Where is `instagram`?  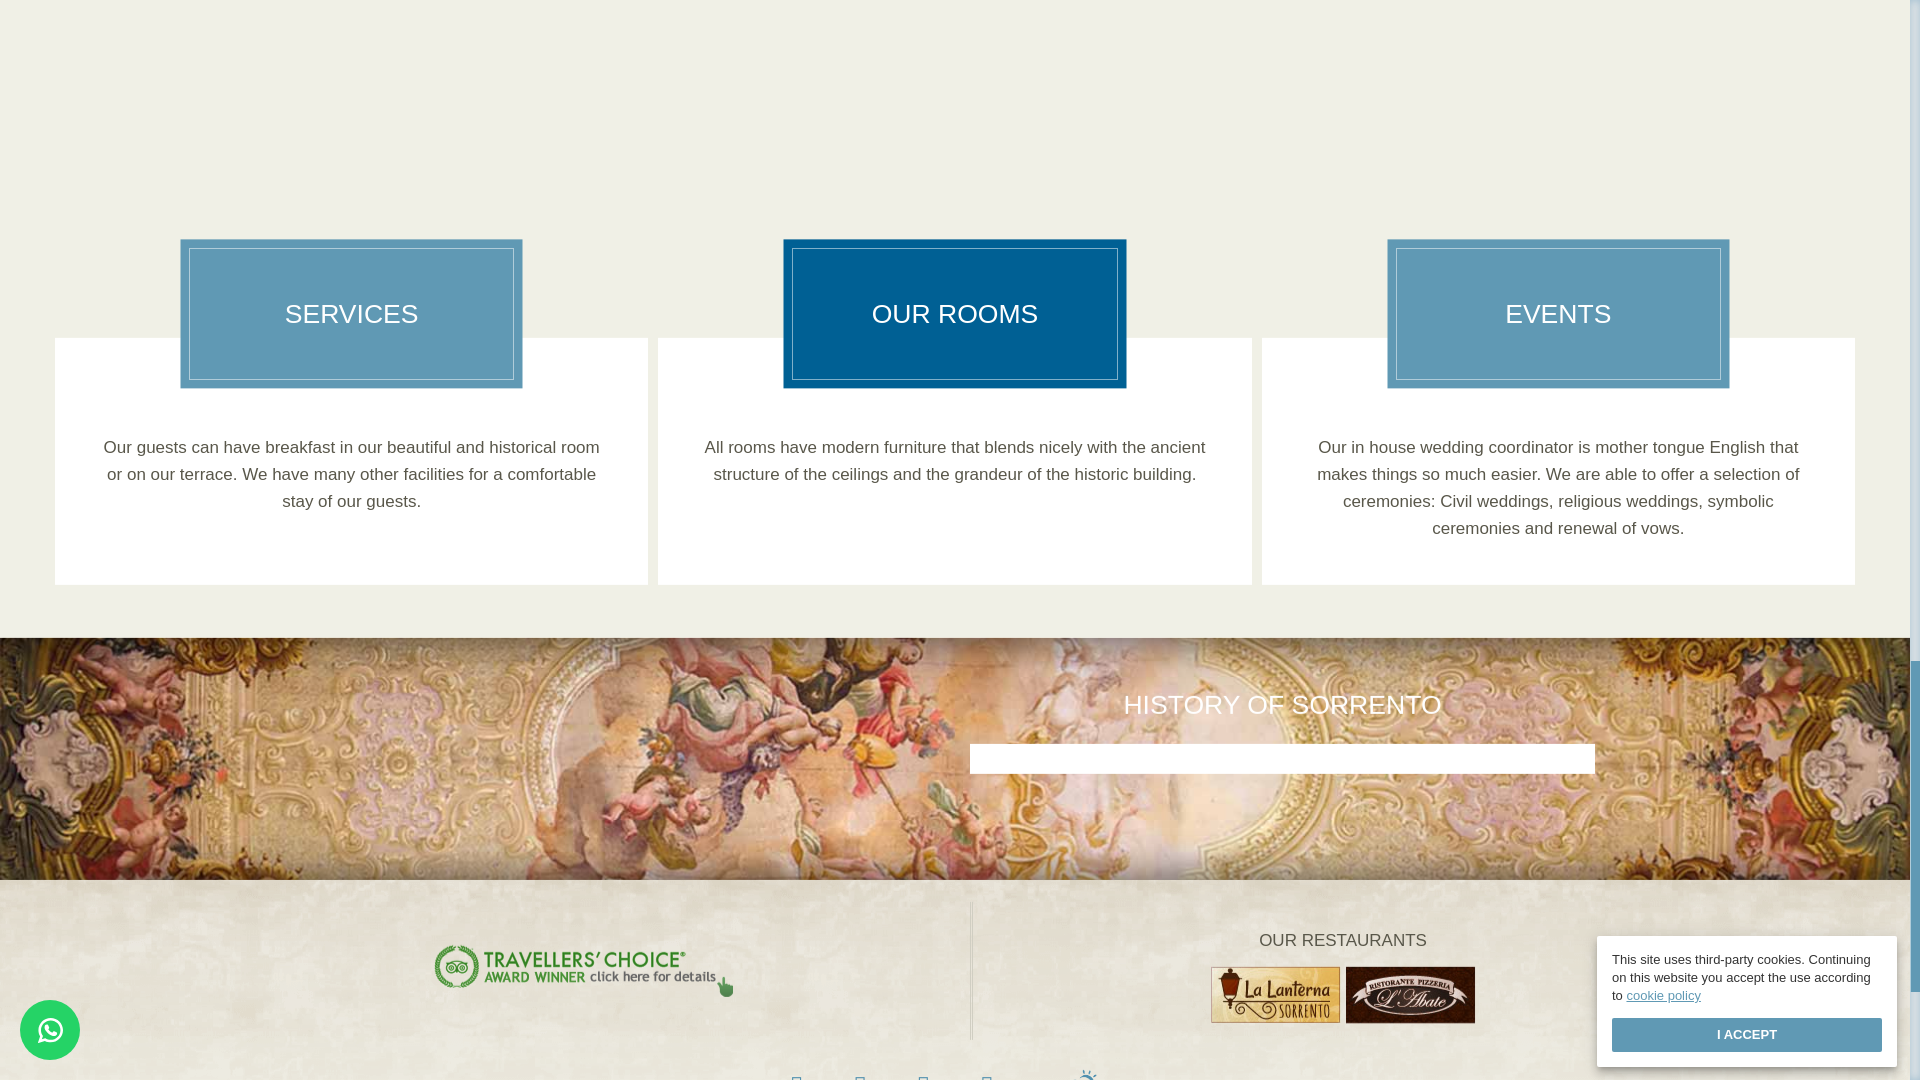
instagram is located at coordinates (923, 1076).